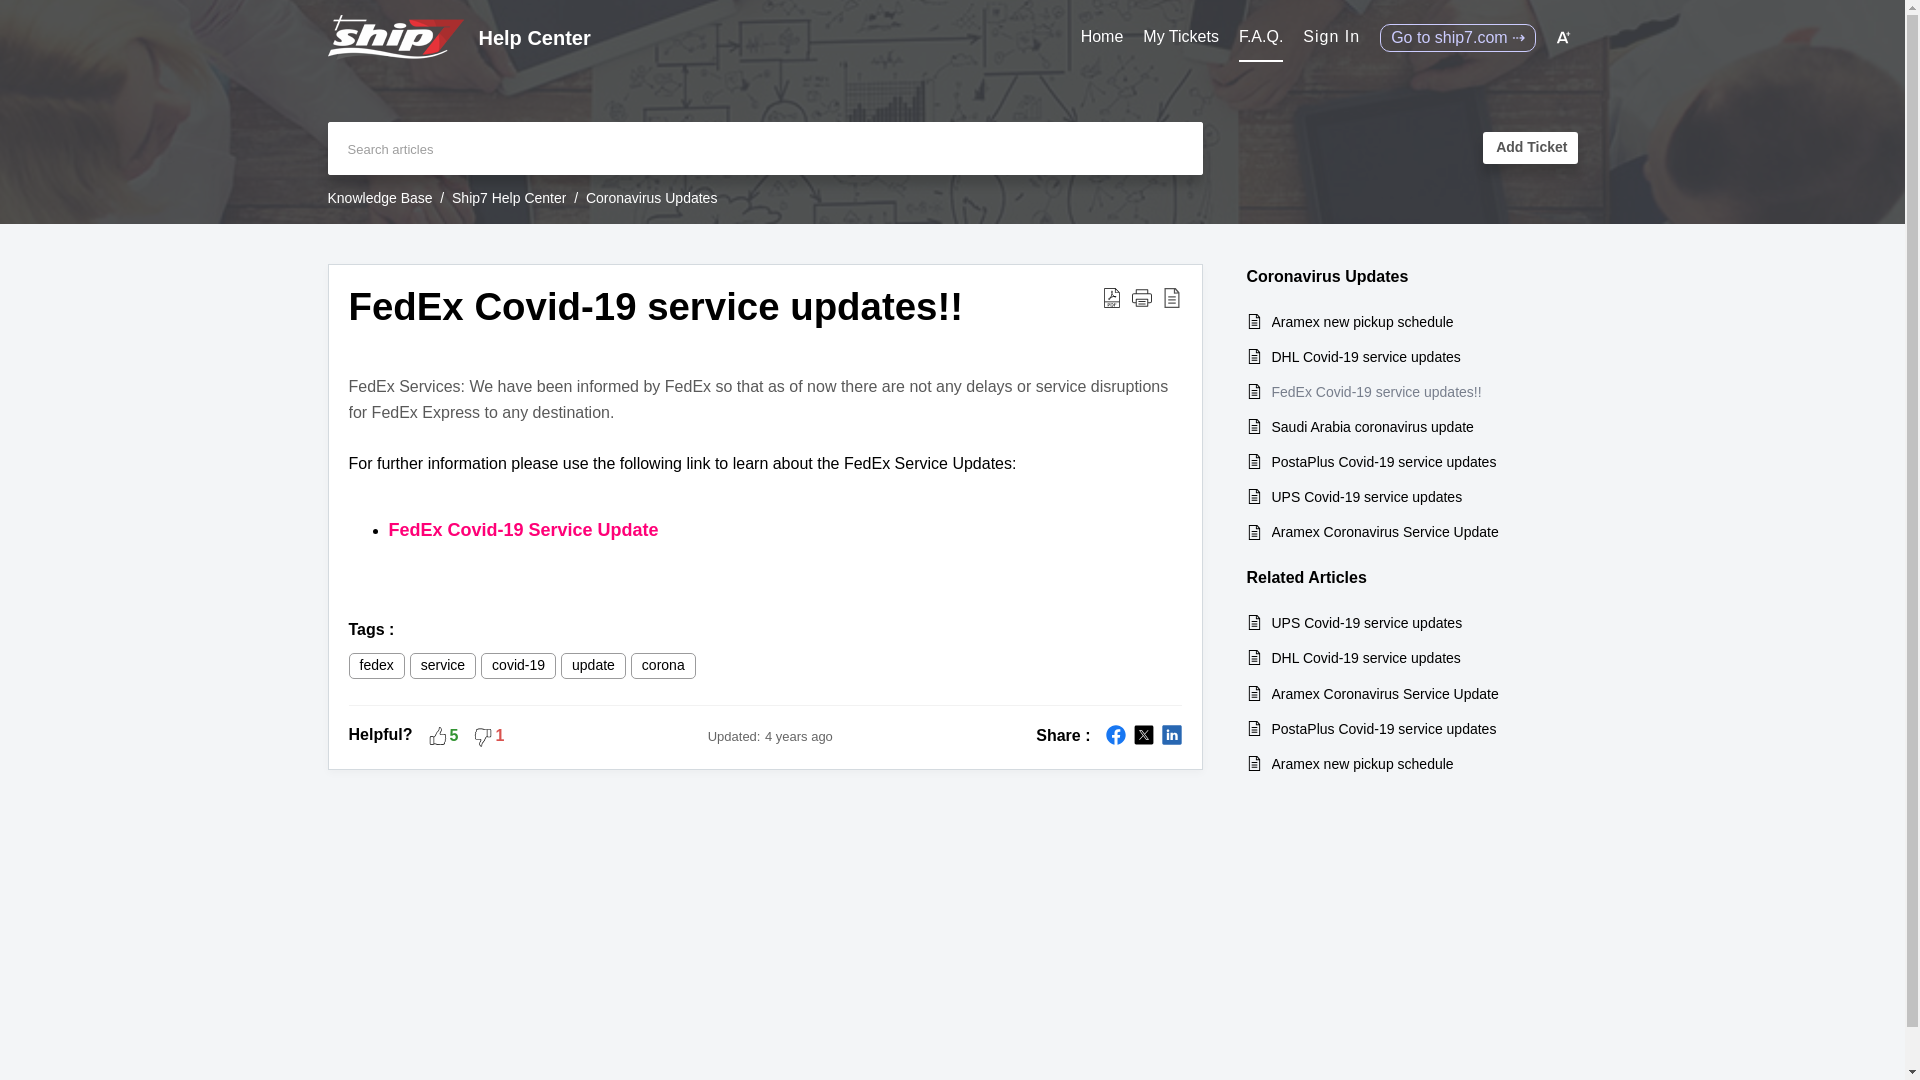  What do you see at coordinates (1414, 657) in the screenshot?
I see `DHL Covid-19 service updates` at bounding box center [1414, 657].